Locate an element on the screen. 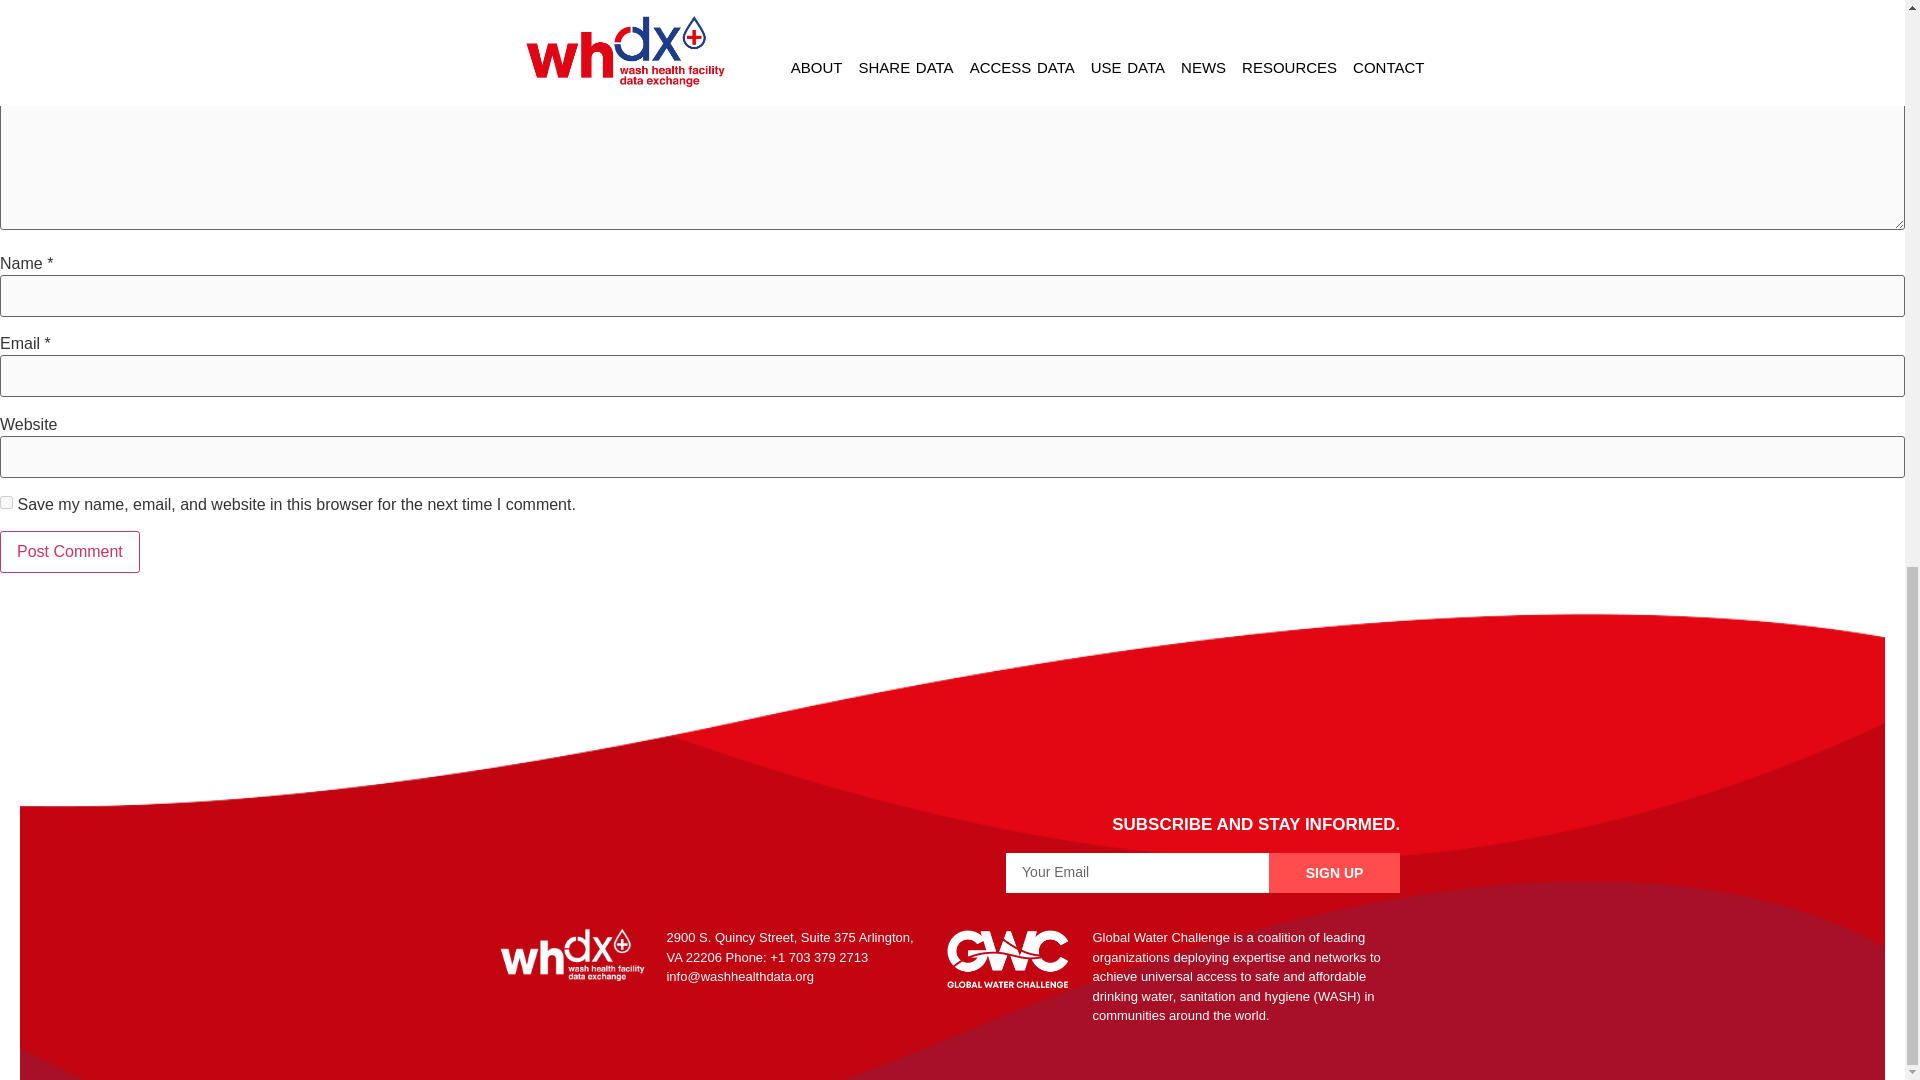 Image resolution: width=1920 pixels, height=1080 pixels. yes is located at coordinates (6, 502).